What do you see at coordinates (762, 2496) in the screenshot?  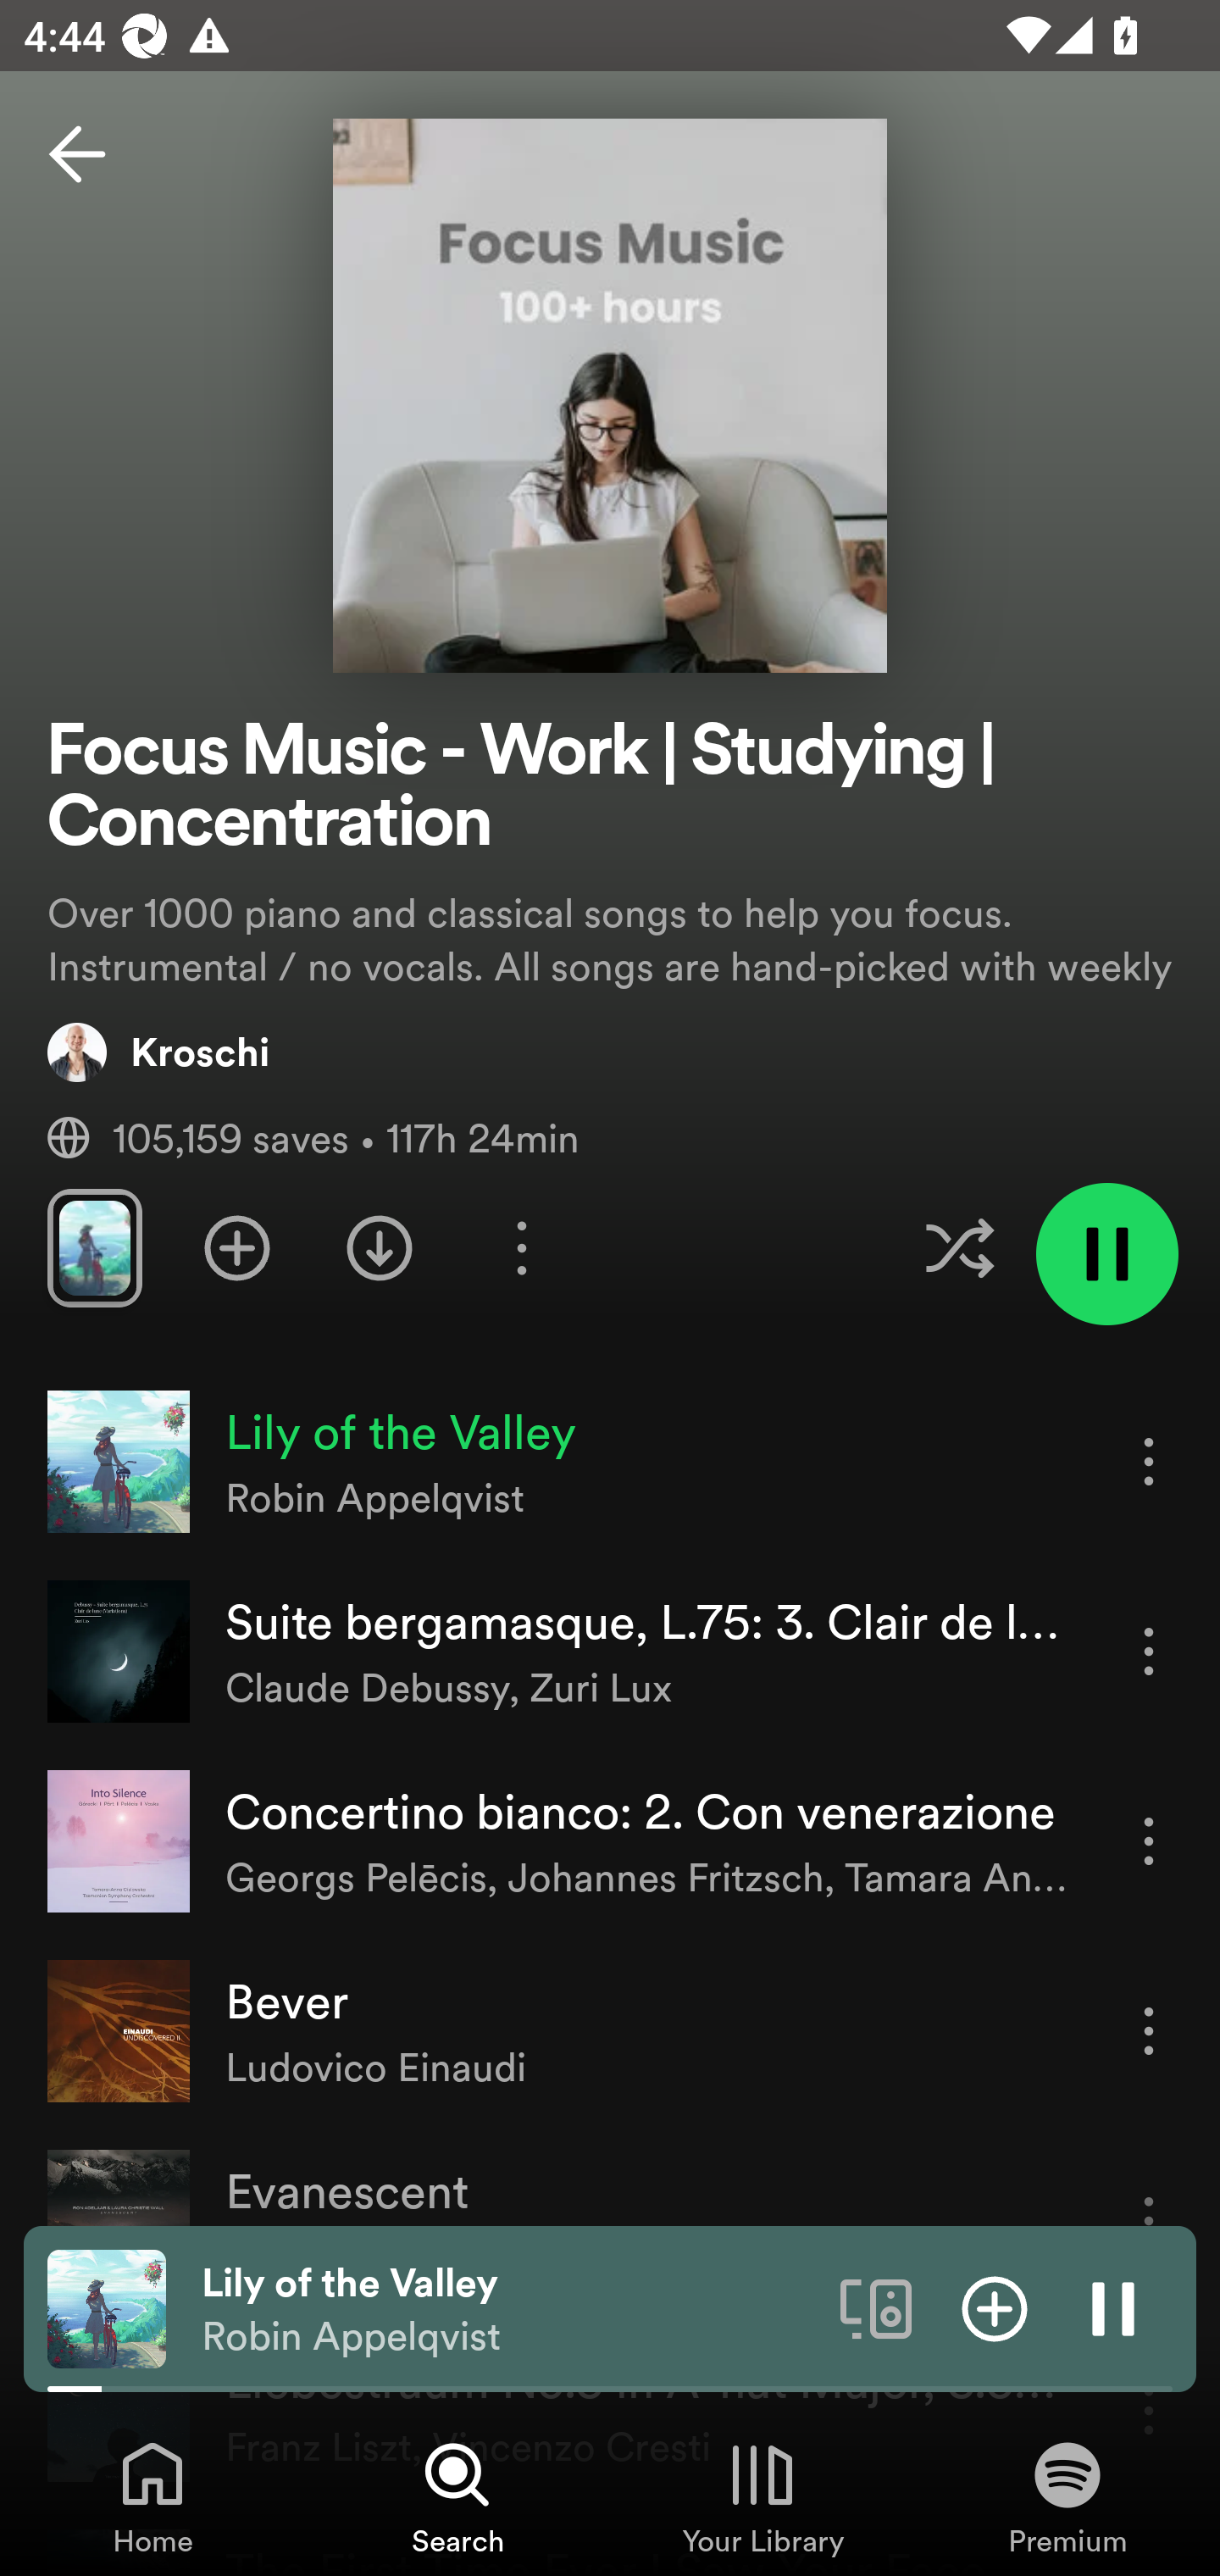 I see `Your Library, Tab 3 of 4 Your Library Your Library` at bounding box center [762, 2496].